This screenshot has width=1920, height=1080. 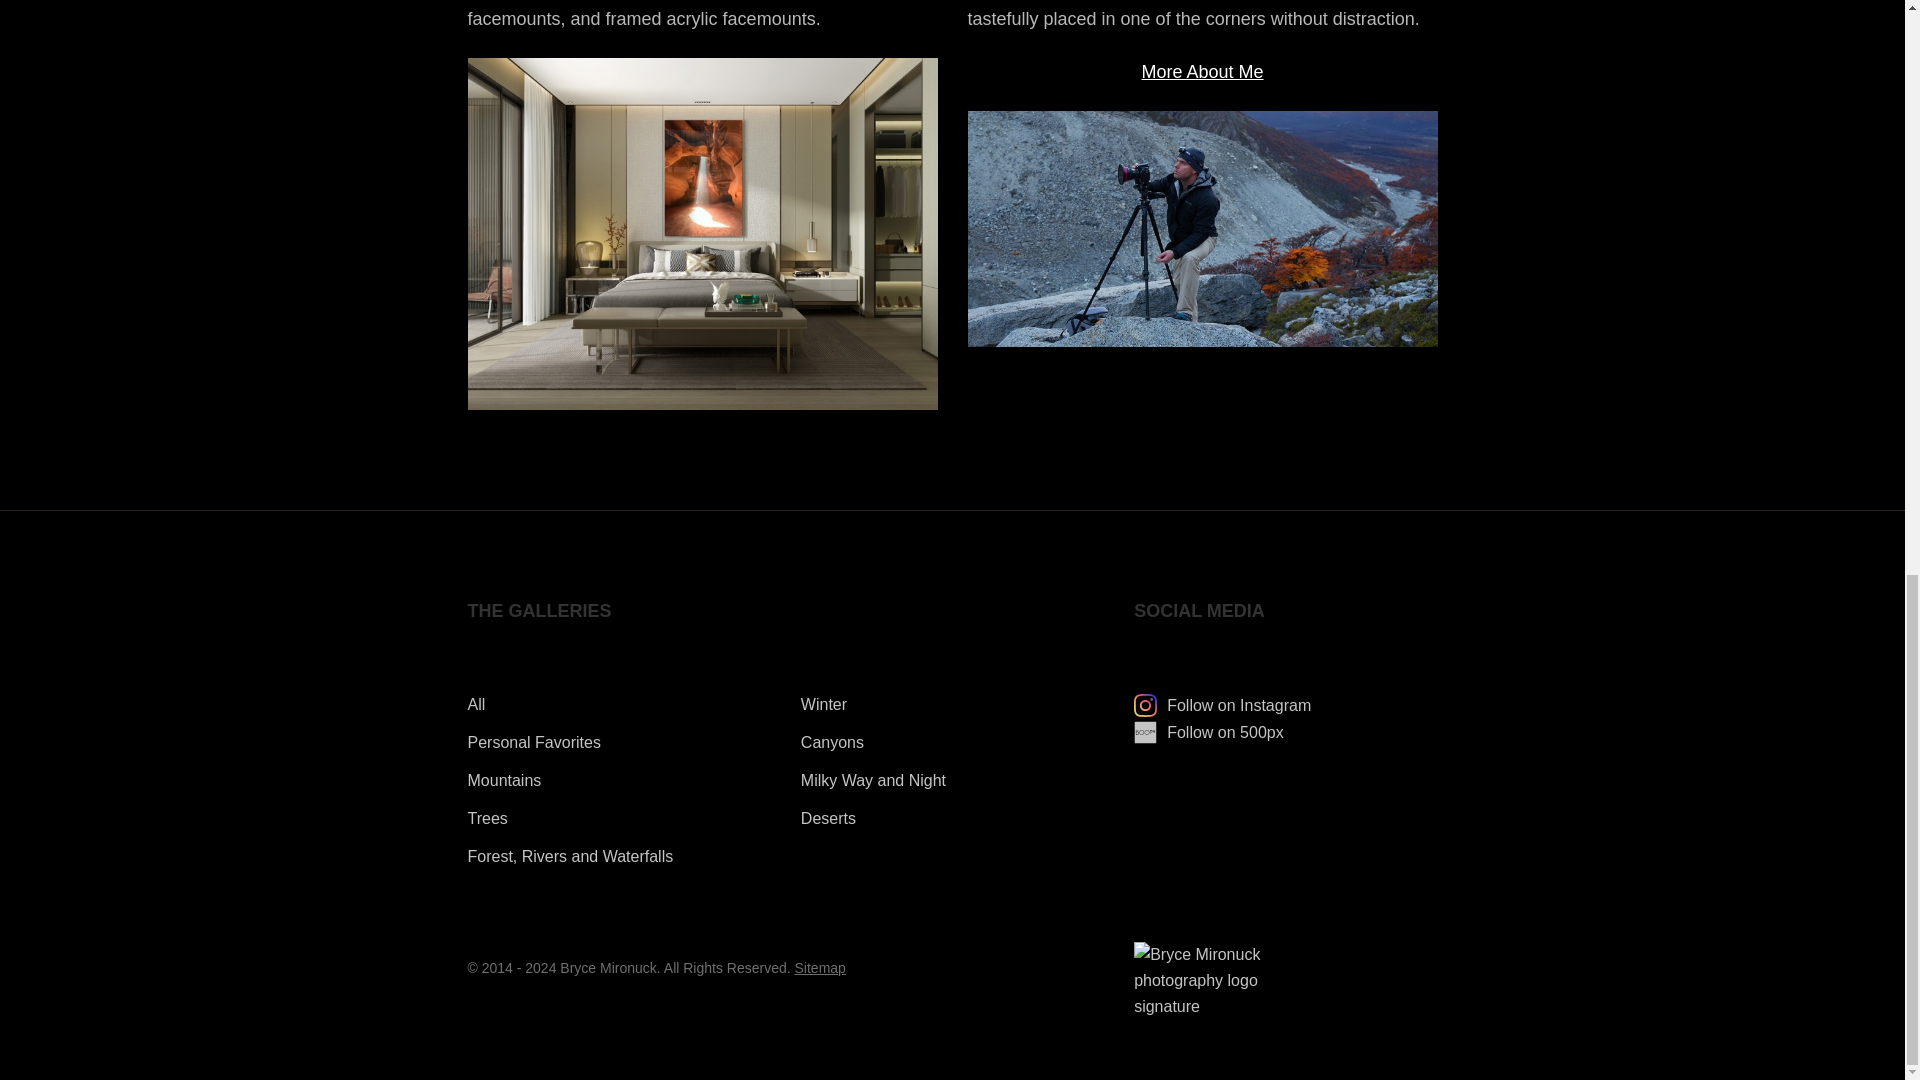 What do you see at coordinates (1222, 704) in the screenshot?
I see `Follow on Instagram` at bounding box center [1222, 704].